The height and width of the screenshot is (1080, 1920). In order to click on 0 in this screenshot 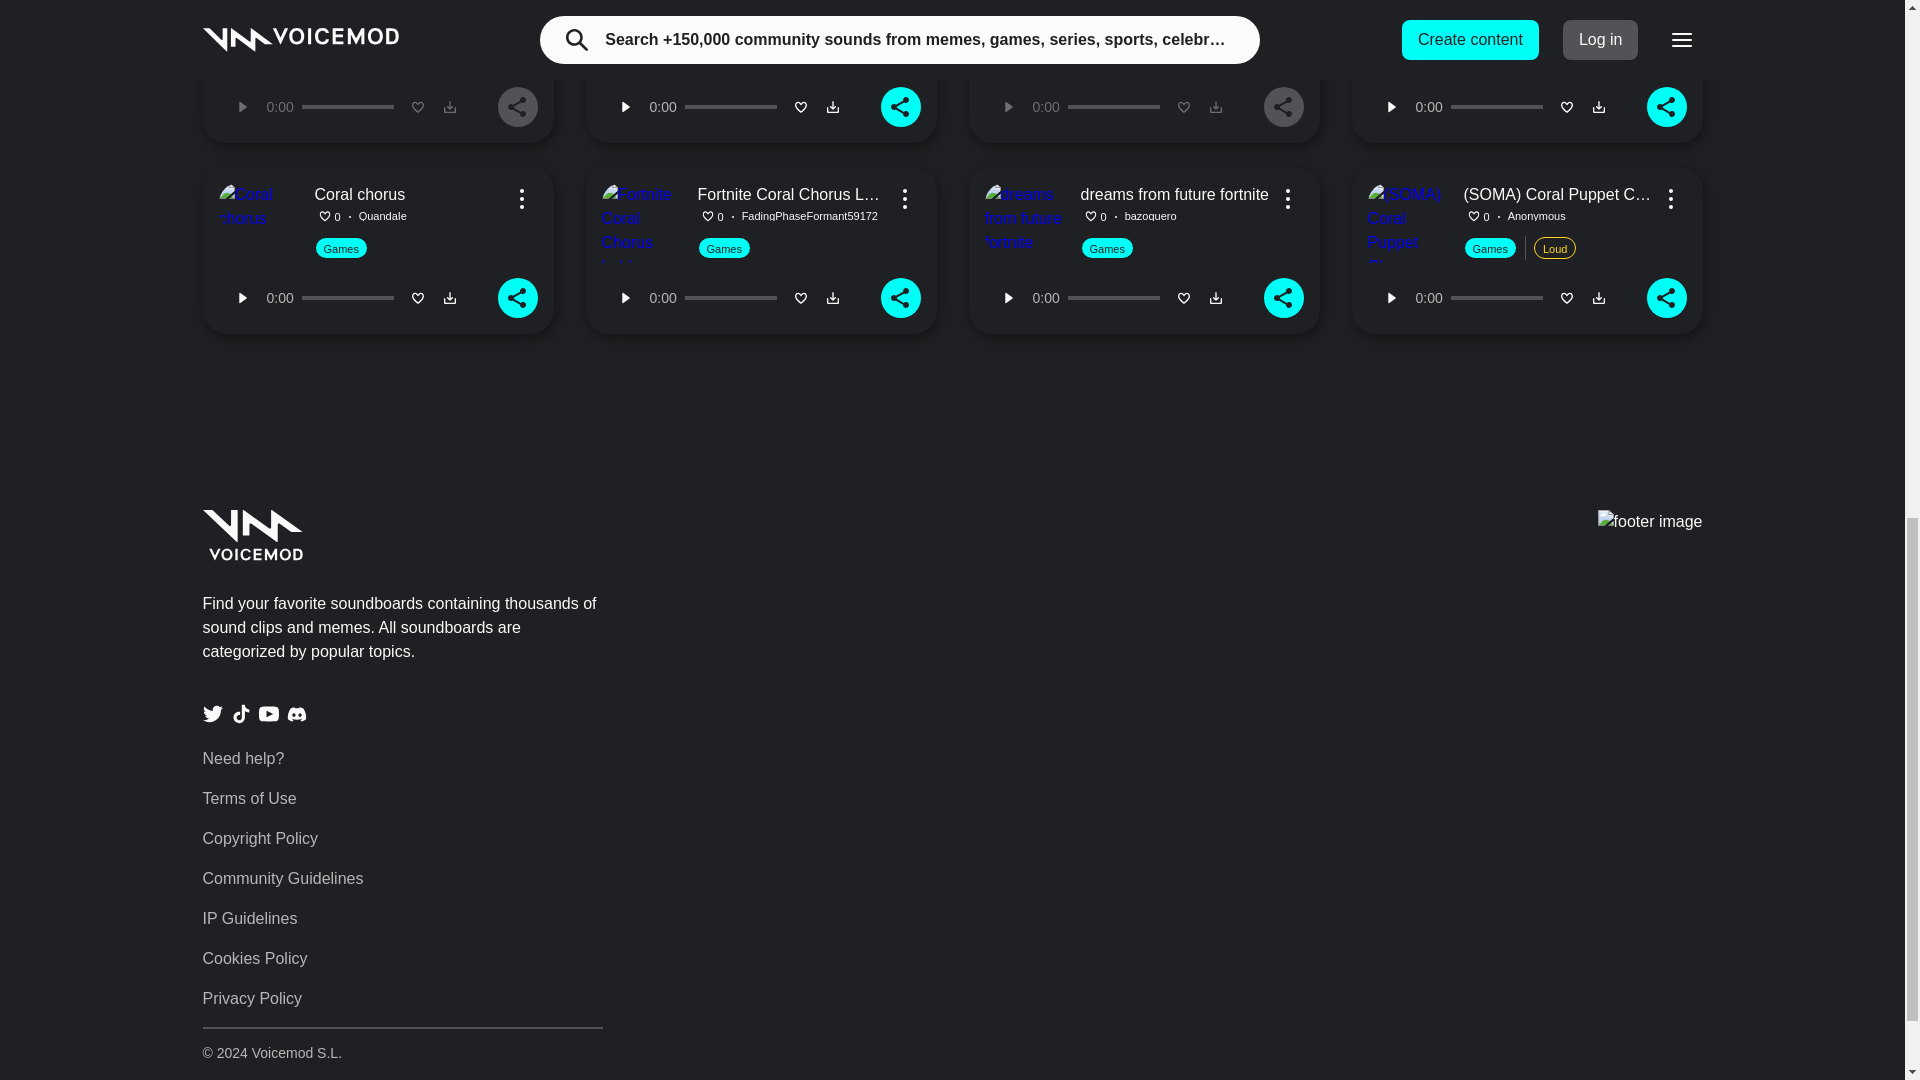, I will do `click(347, 298)`.